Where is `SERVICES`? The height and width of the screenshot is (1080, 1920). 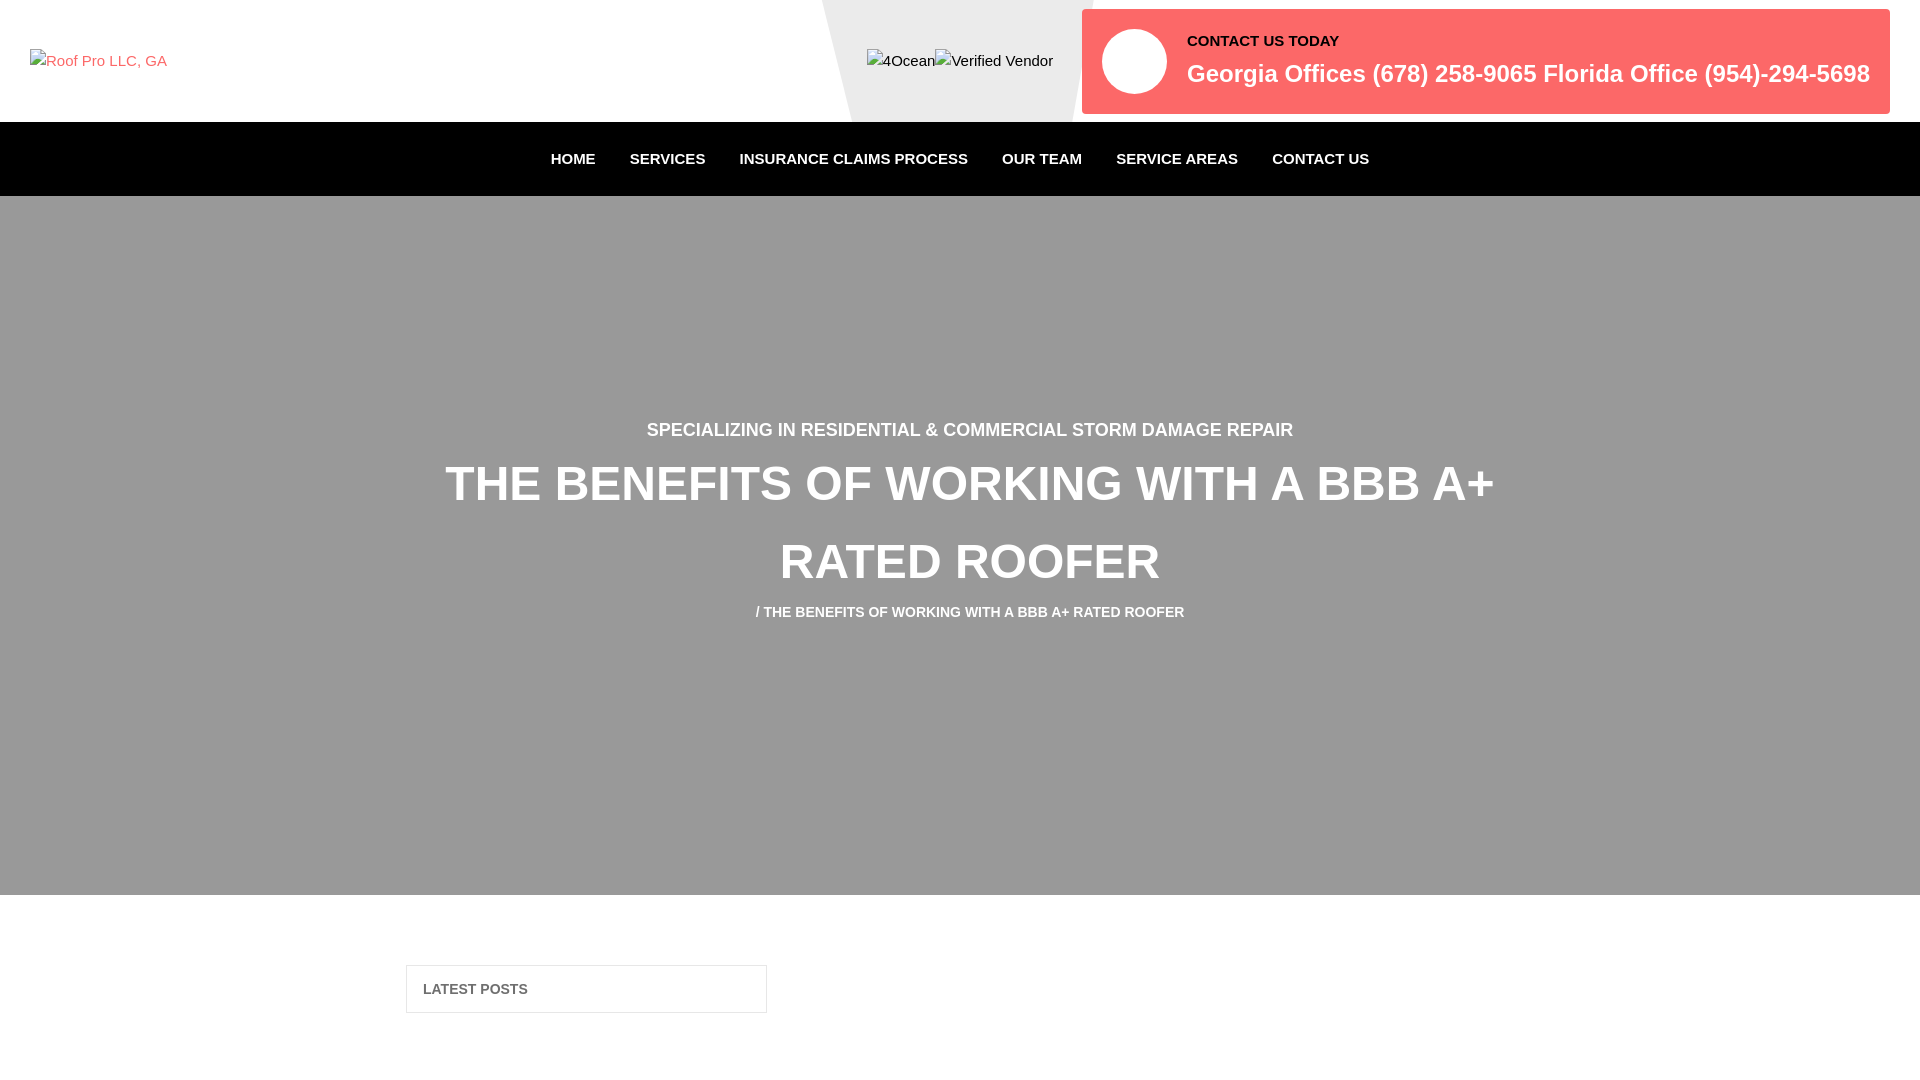
SERVICES is located at coordinates (668, 159).